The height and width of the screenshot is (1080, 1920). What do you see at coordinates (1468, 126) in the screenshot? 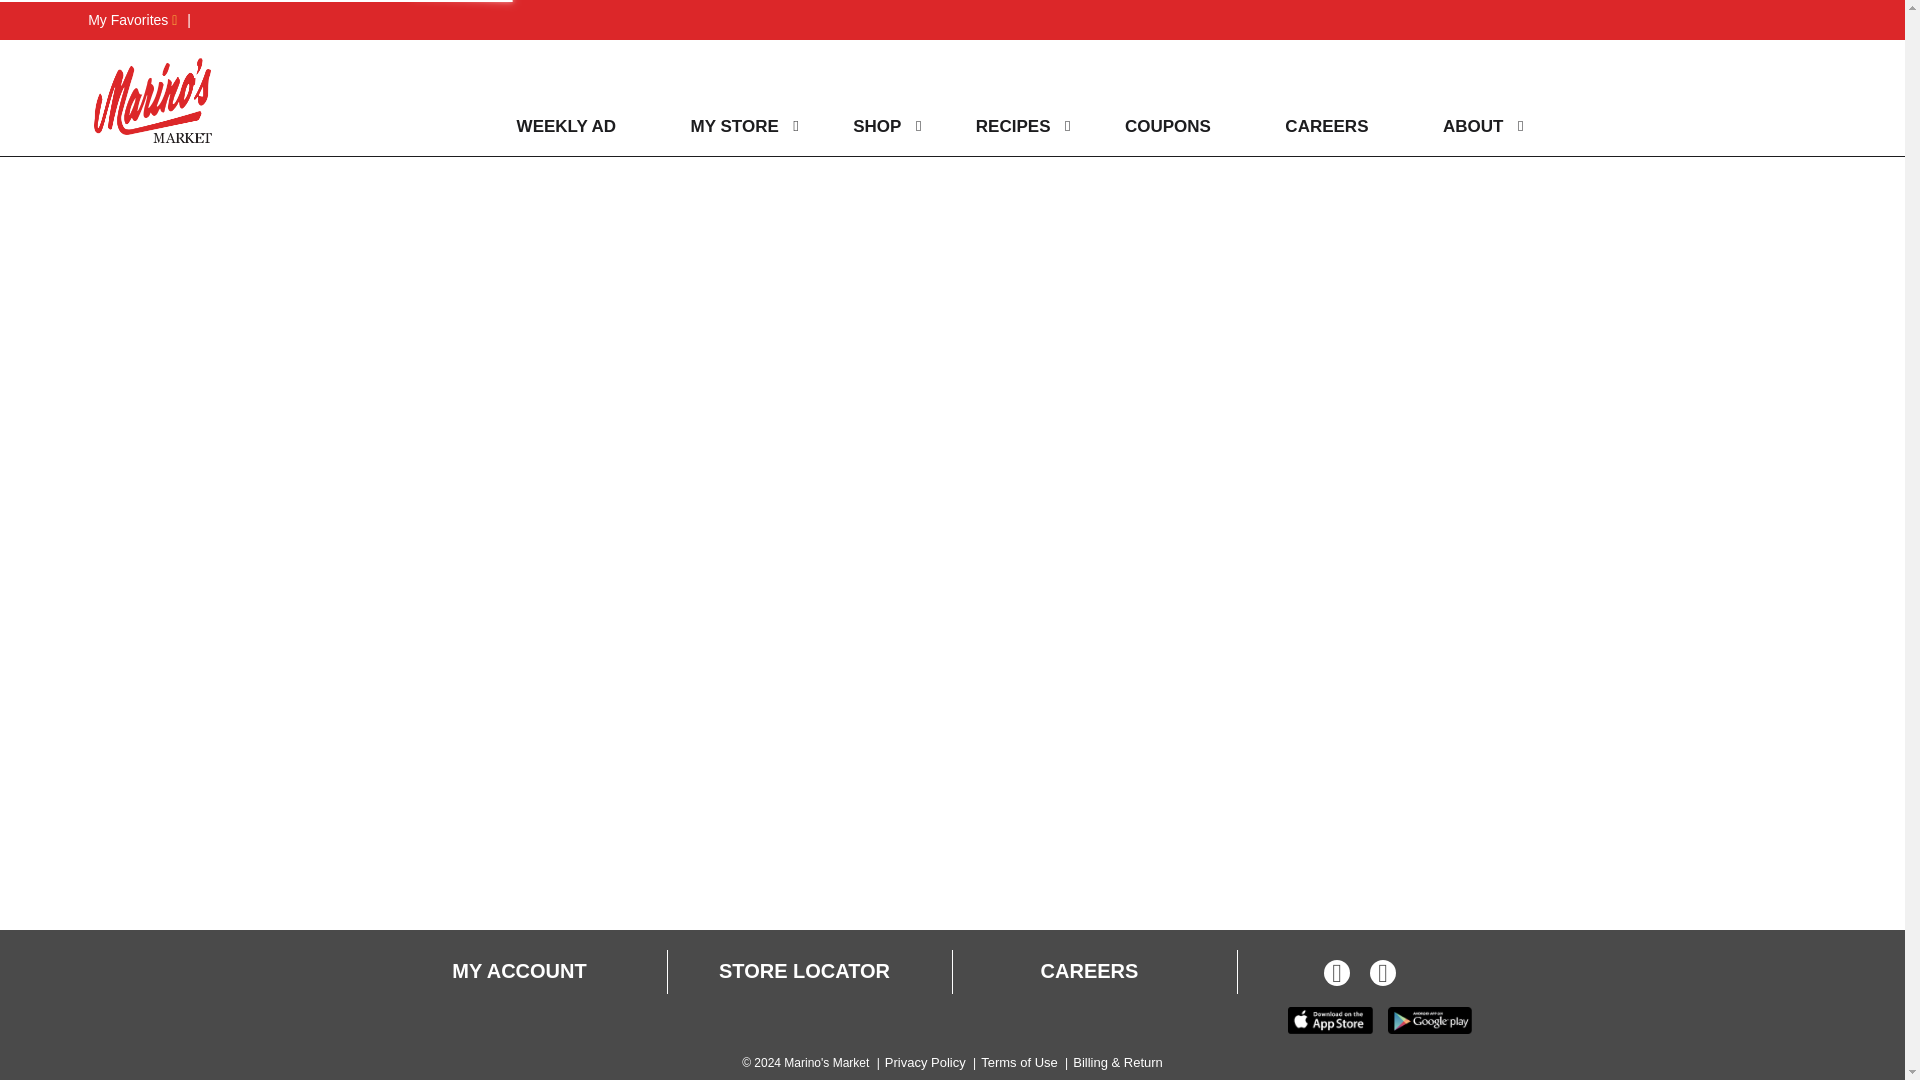
I see `ABOUT` at bounding box center [1468, 126].